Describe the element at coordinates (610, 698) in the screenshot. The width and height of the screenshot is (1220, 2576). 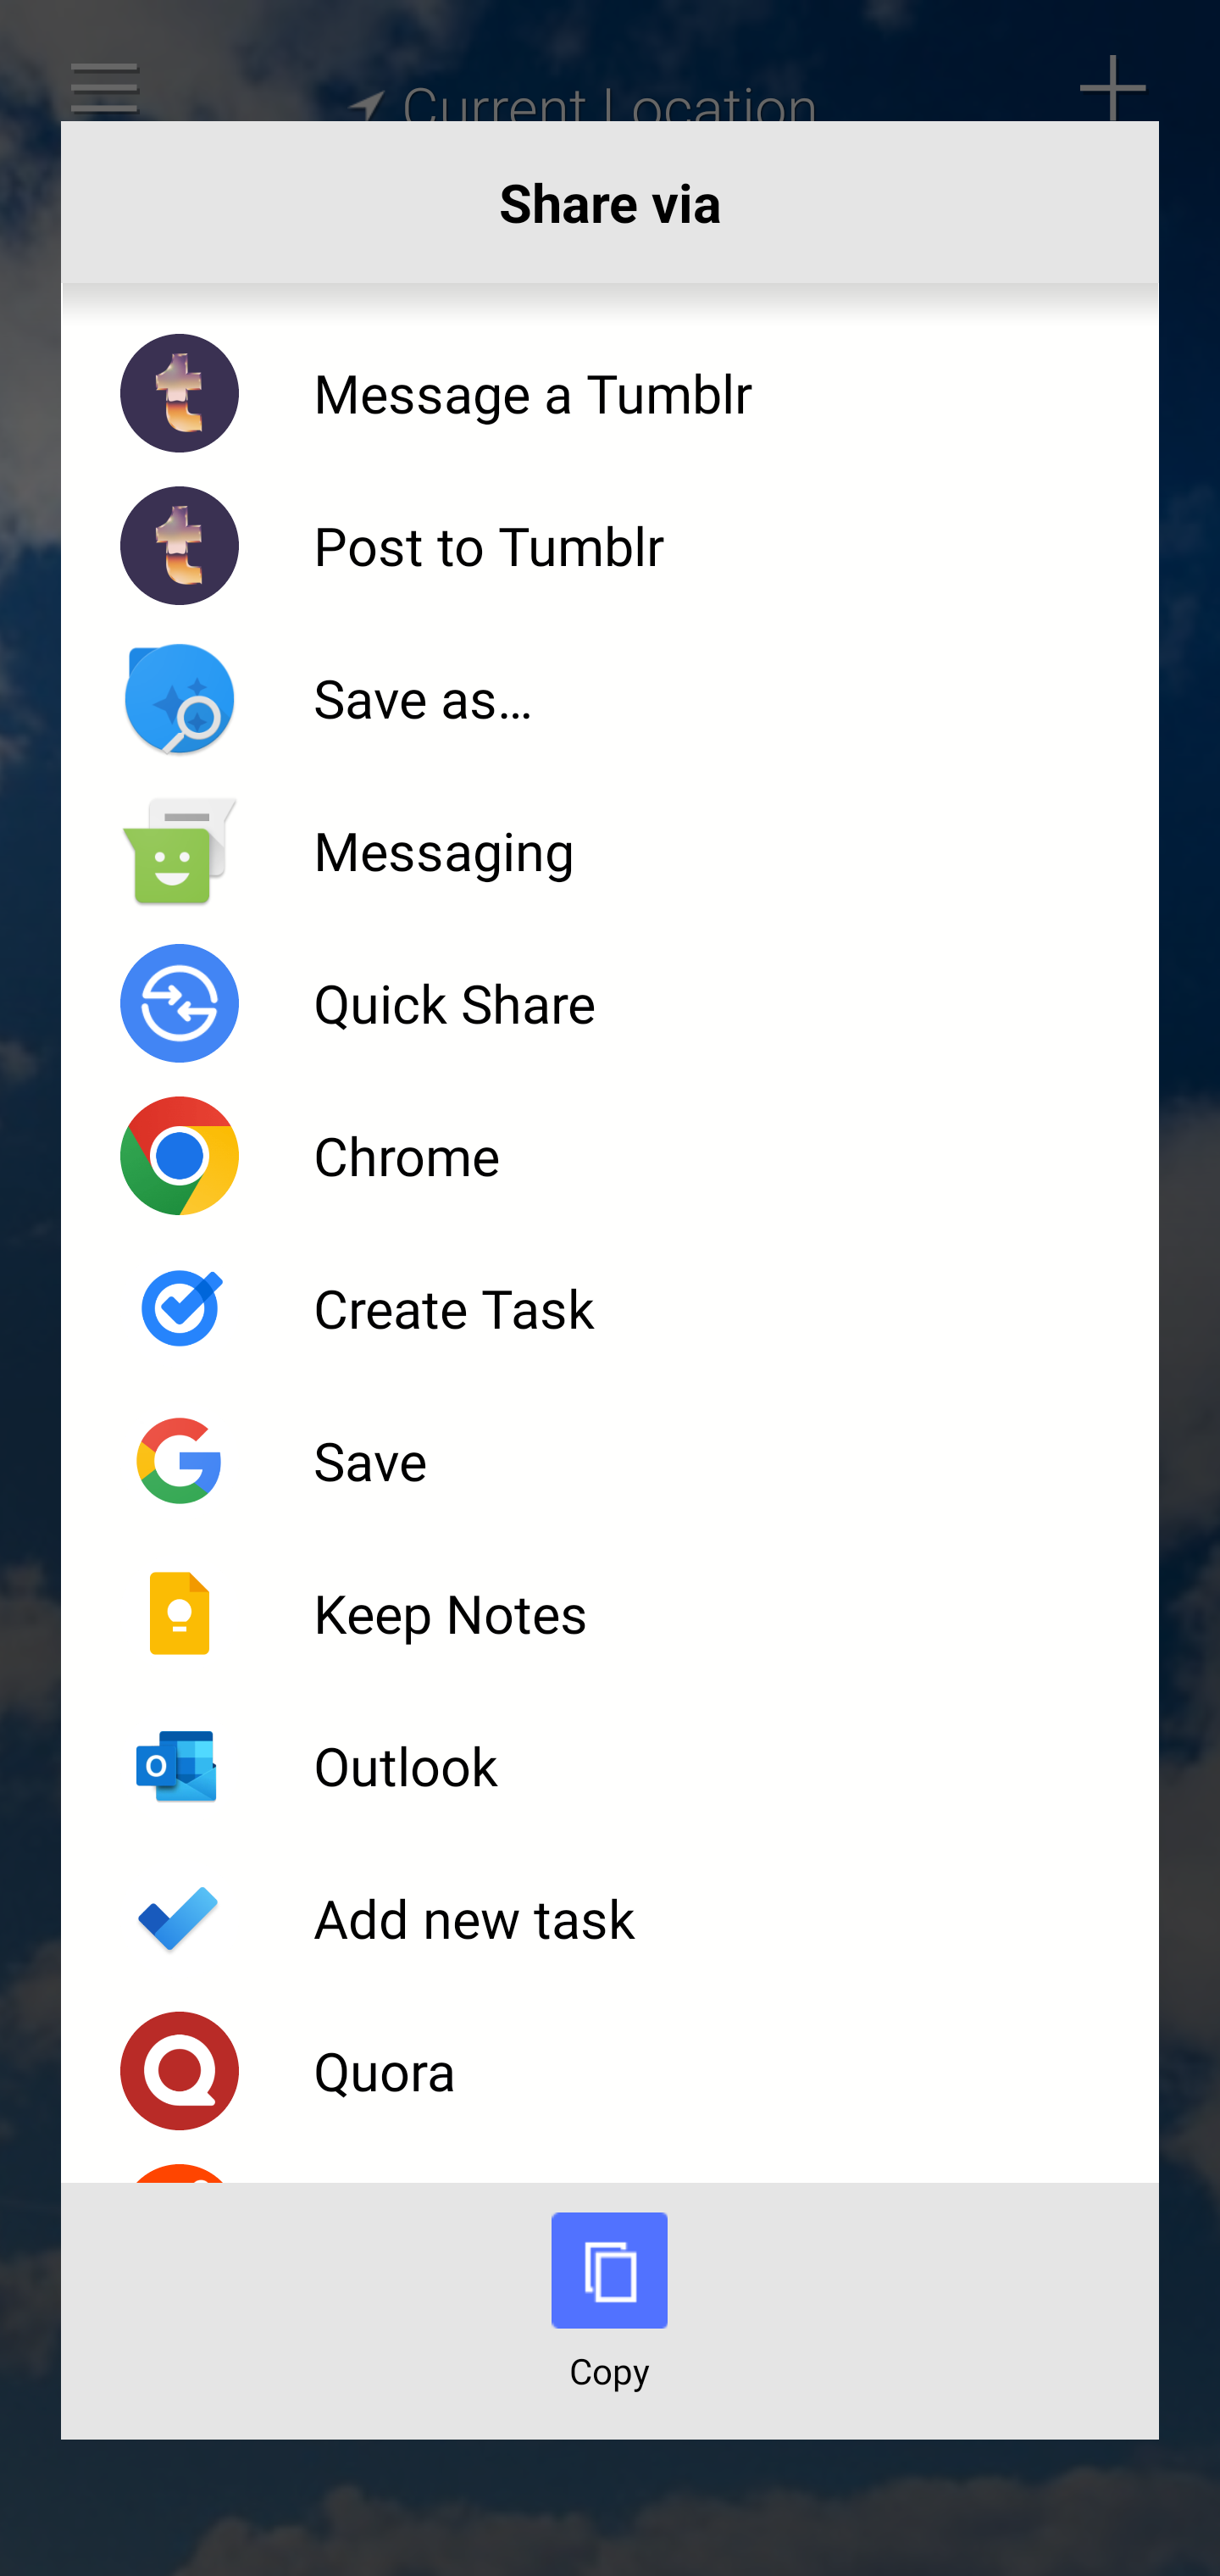
I see `Save as…` at that location.